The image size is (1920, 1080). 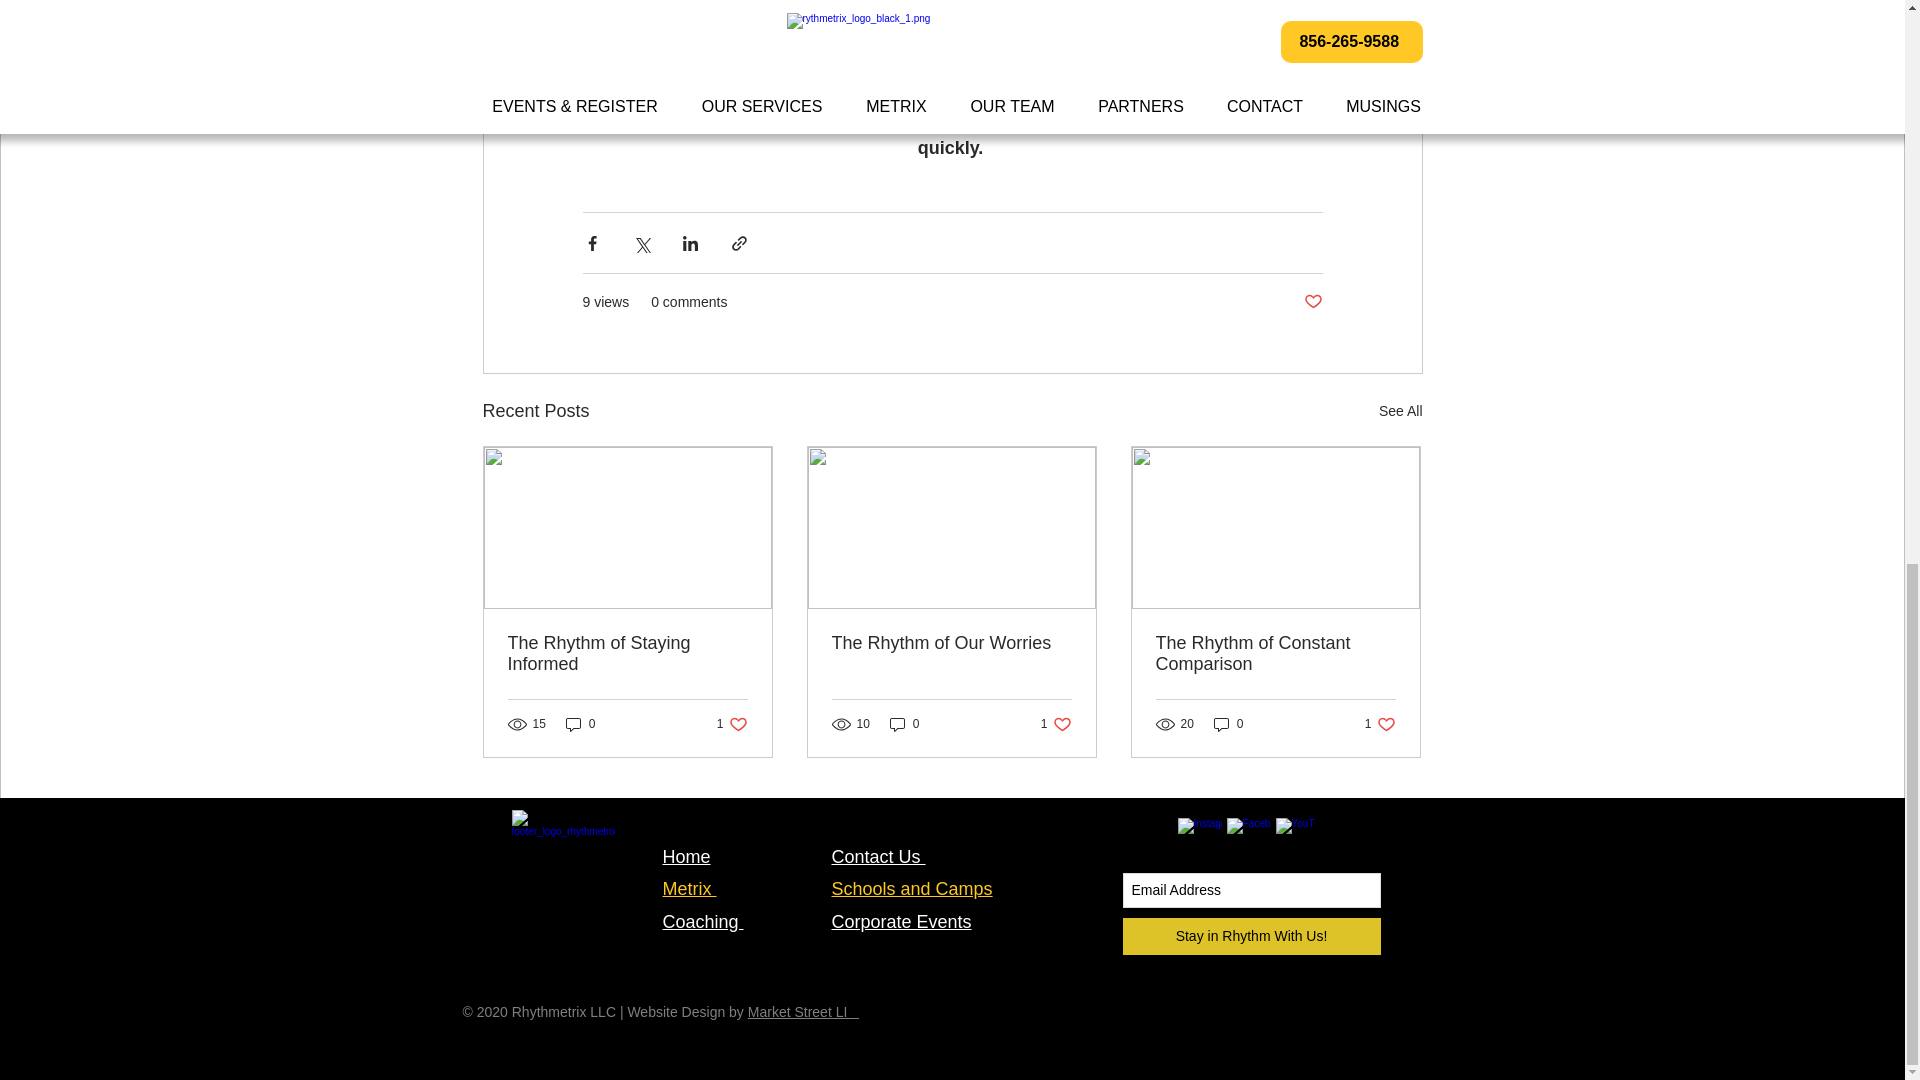 What do you see at coordinates (1228, 723) in the screenshot?
I see `0` at bounding box center [1228, 723].